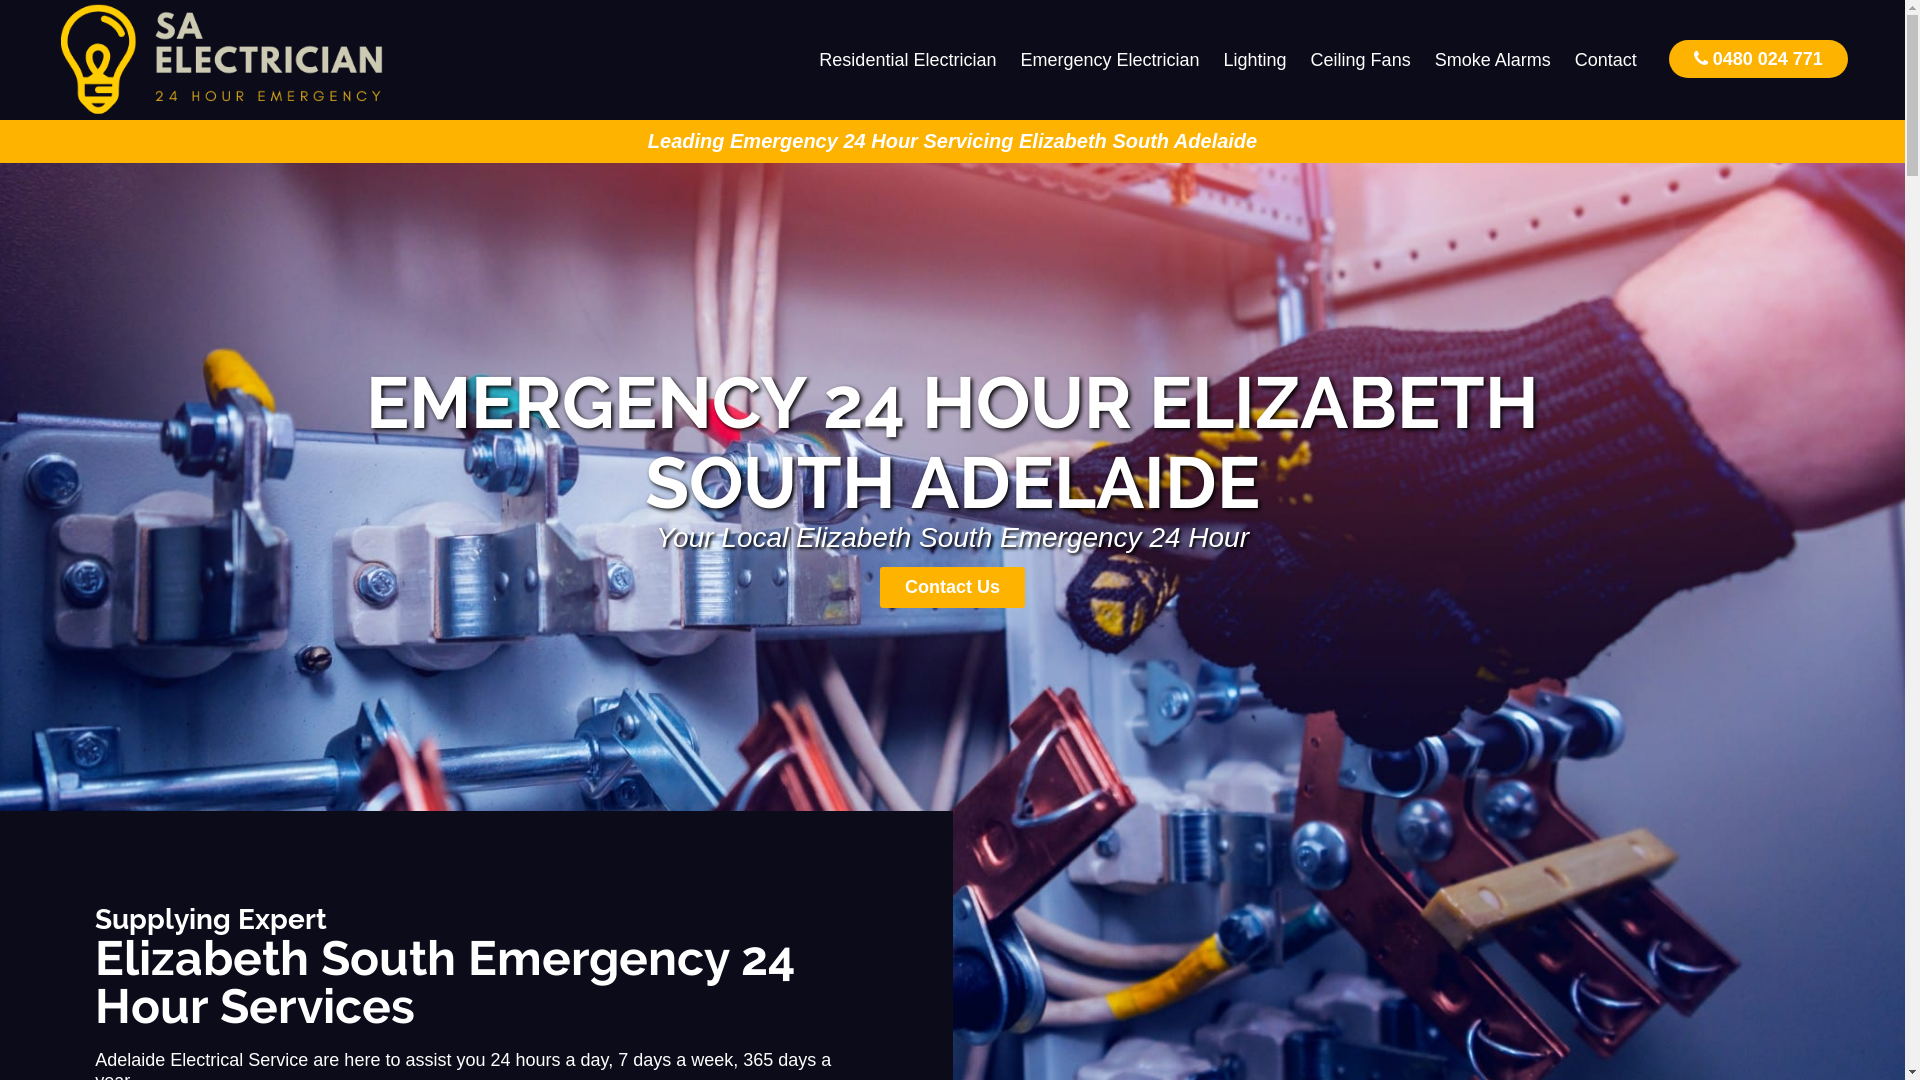 This screenshot has width=1920, height=1080. I want to click on Smoke Alarms, so click(1493, 60).